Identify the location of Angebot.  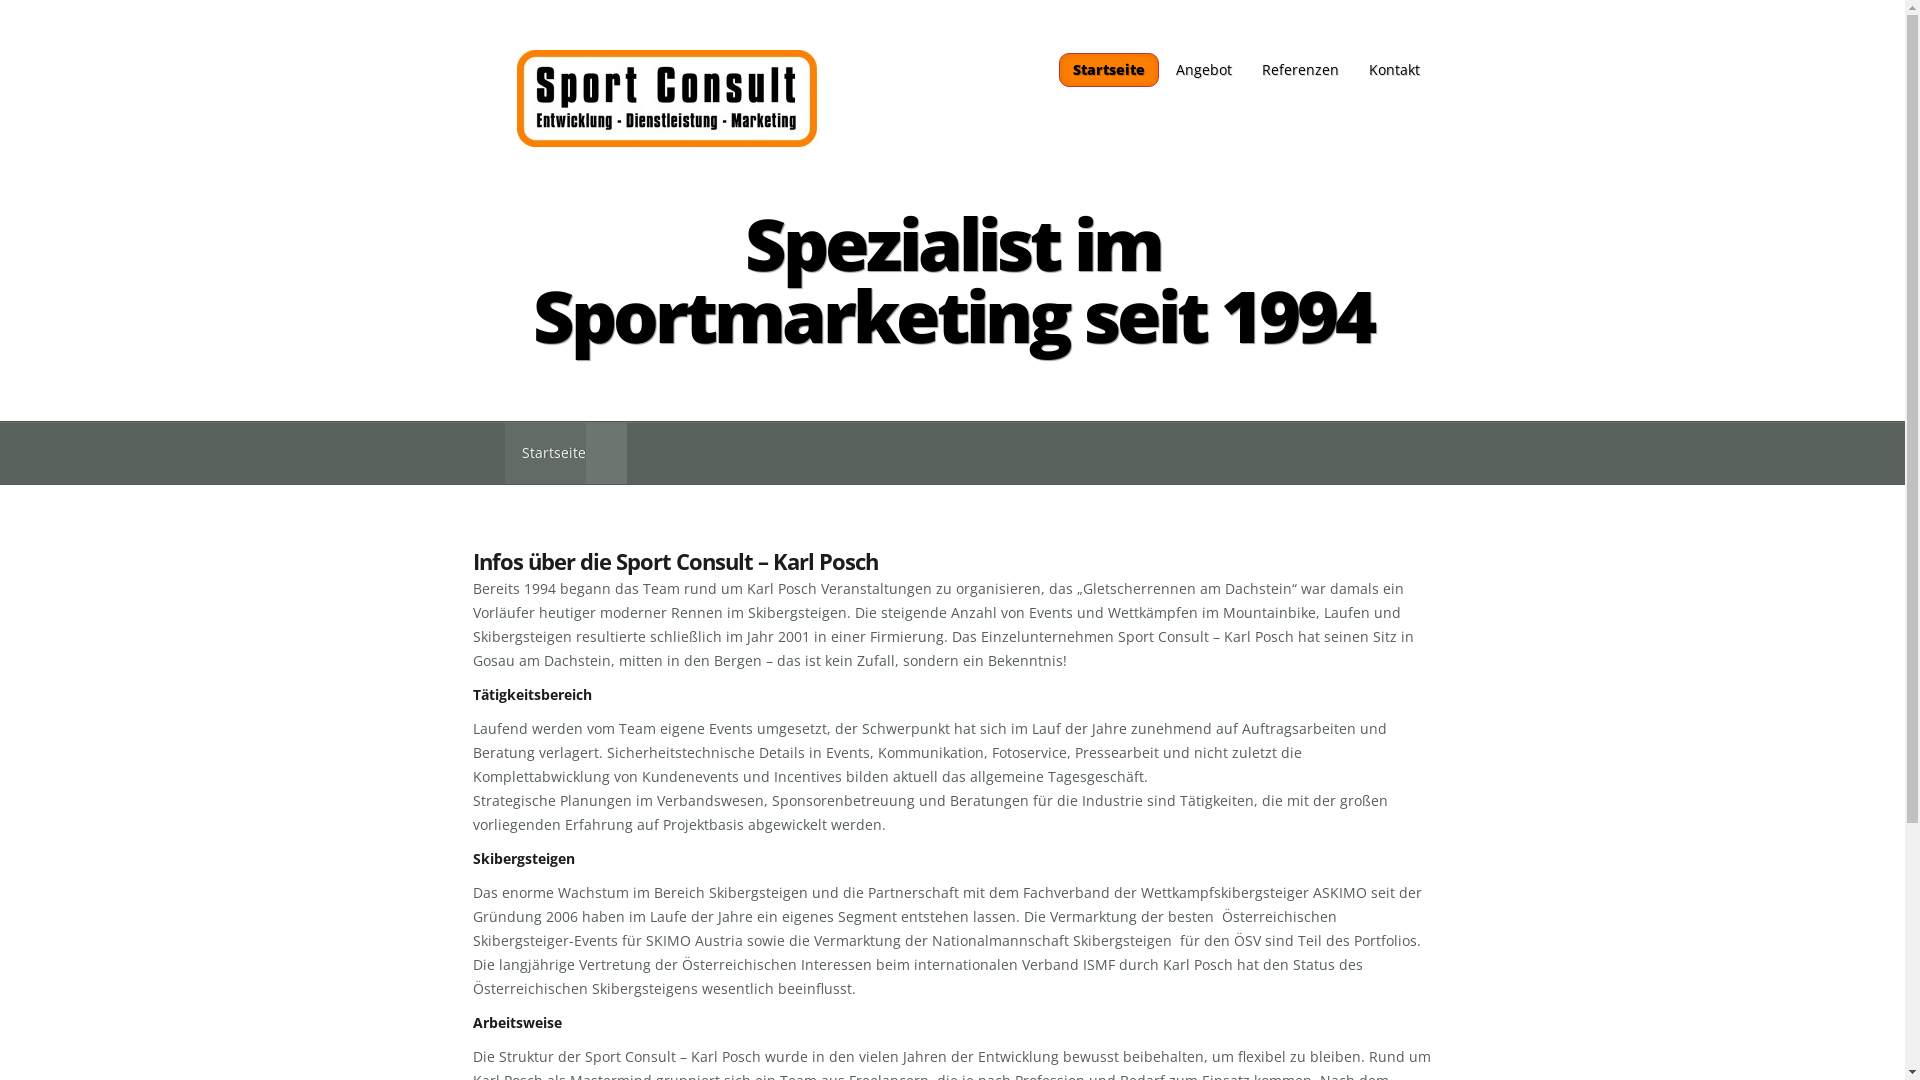
(1203, 70).